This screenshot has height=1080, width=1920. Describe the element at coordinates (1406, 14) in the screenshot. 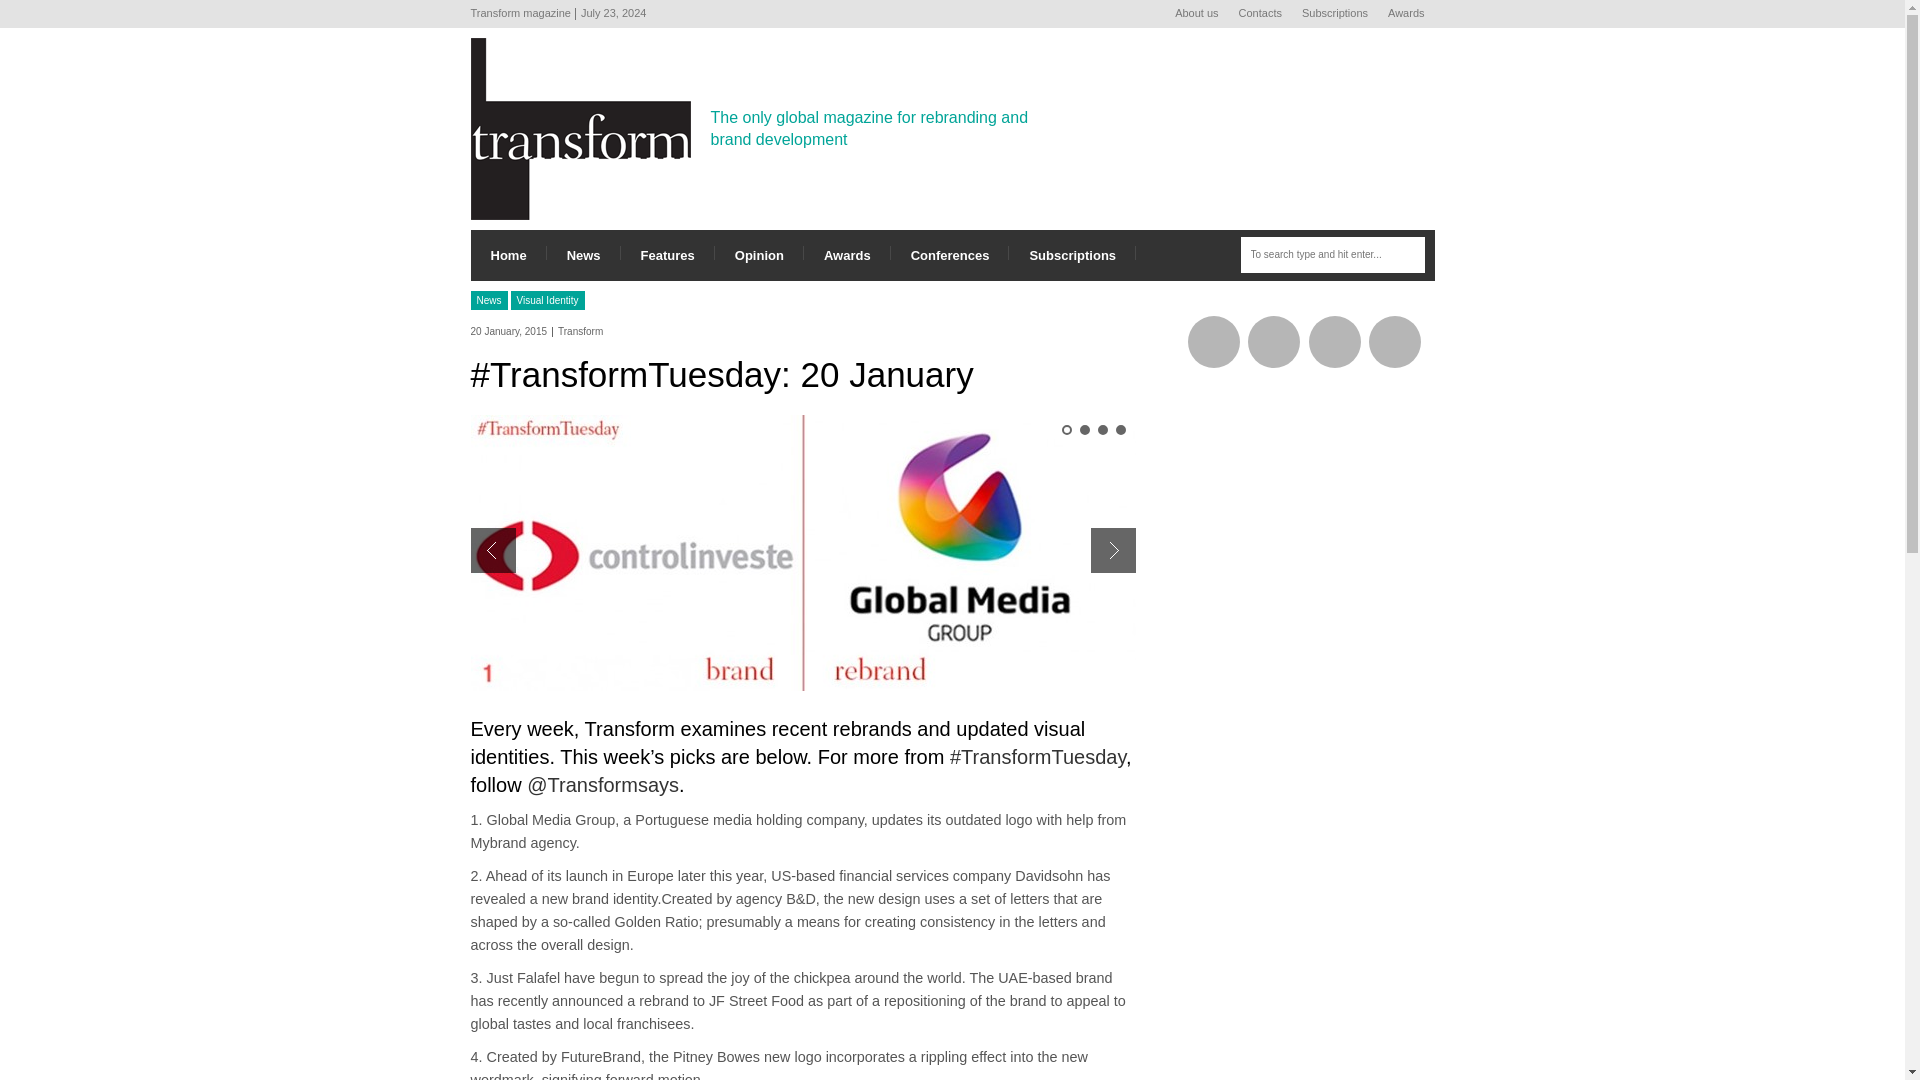

I see `Awards` at that location.